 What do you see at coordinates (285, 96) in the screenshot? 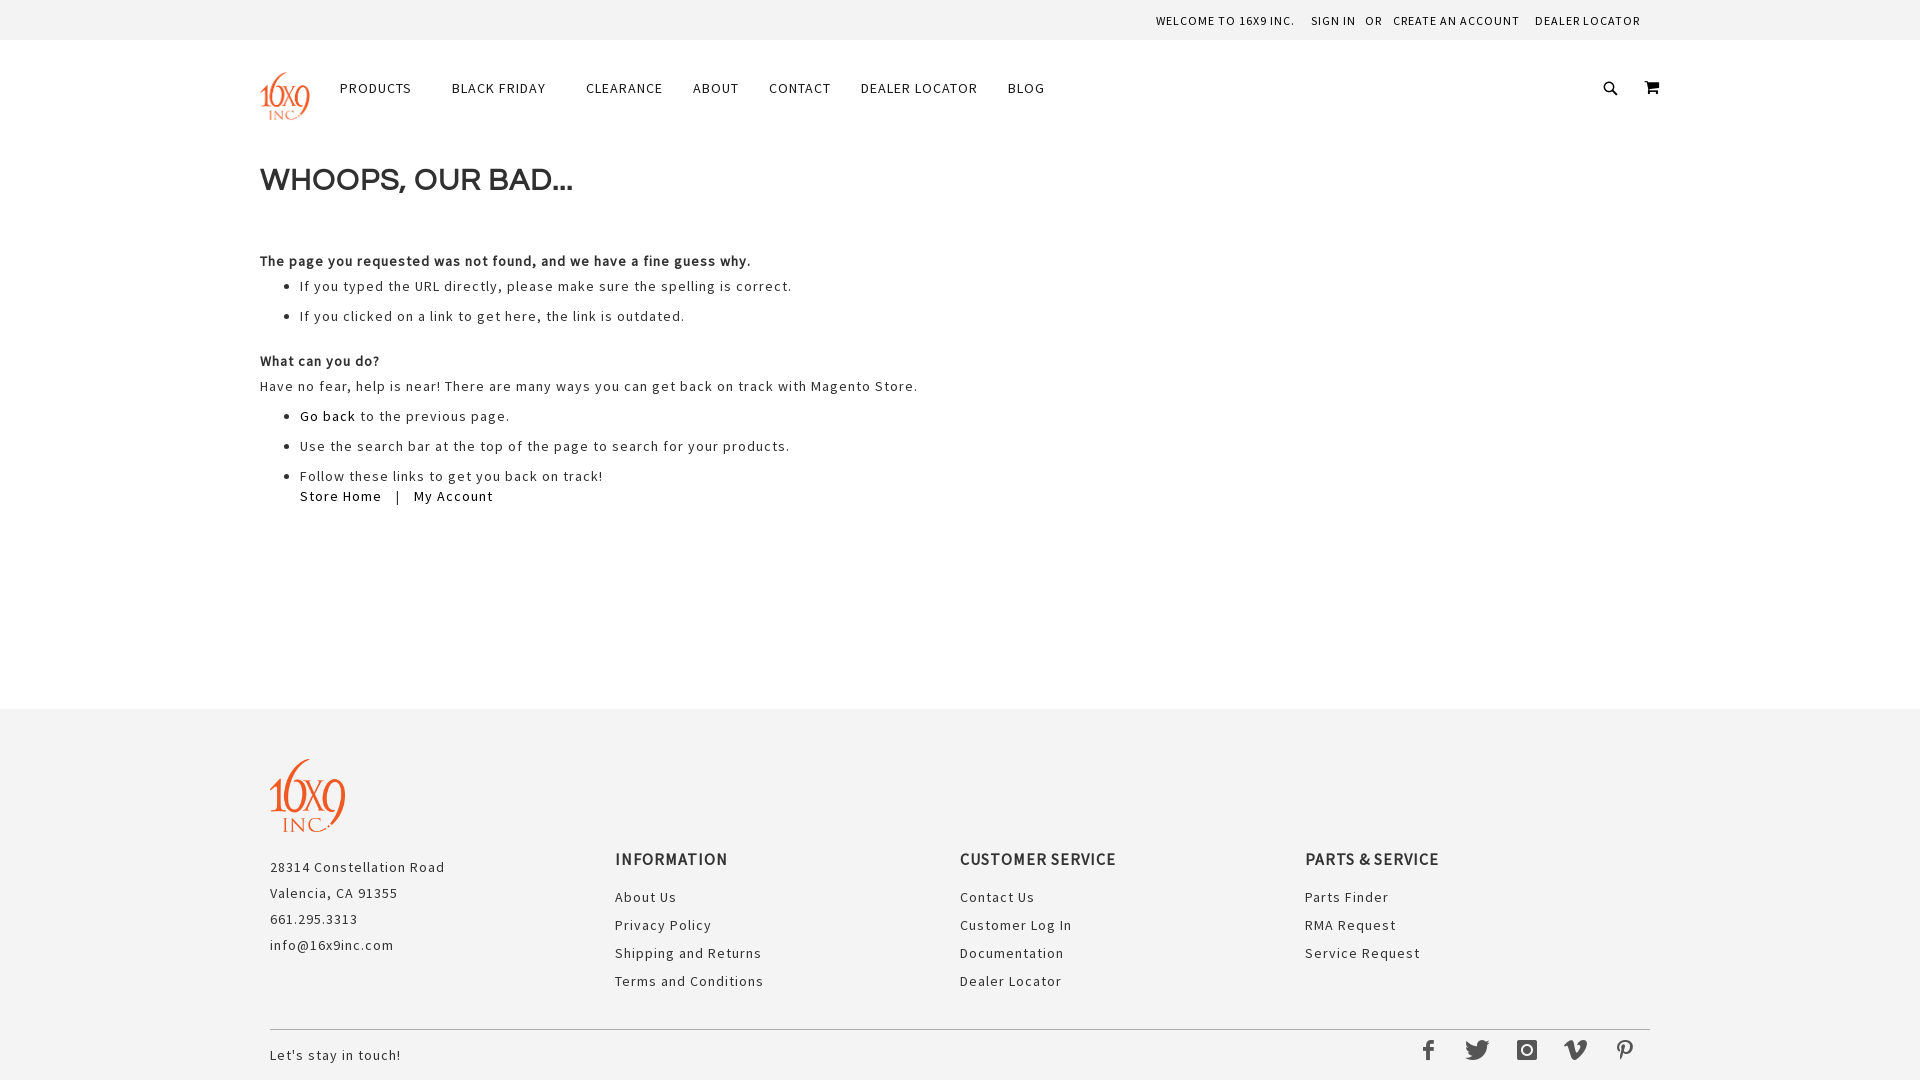
I see `16x9 Inc.` at bounding box center [285, 96].